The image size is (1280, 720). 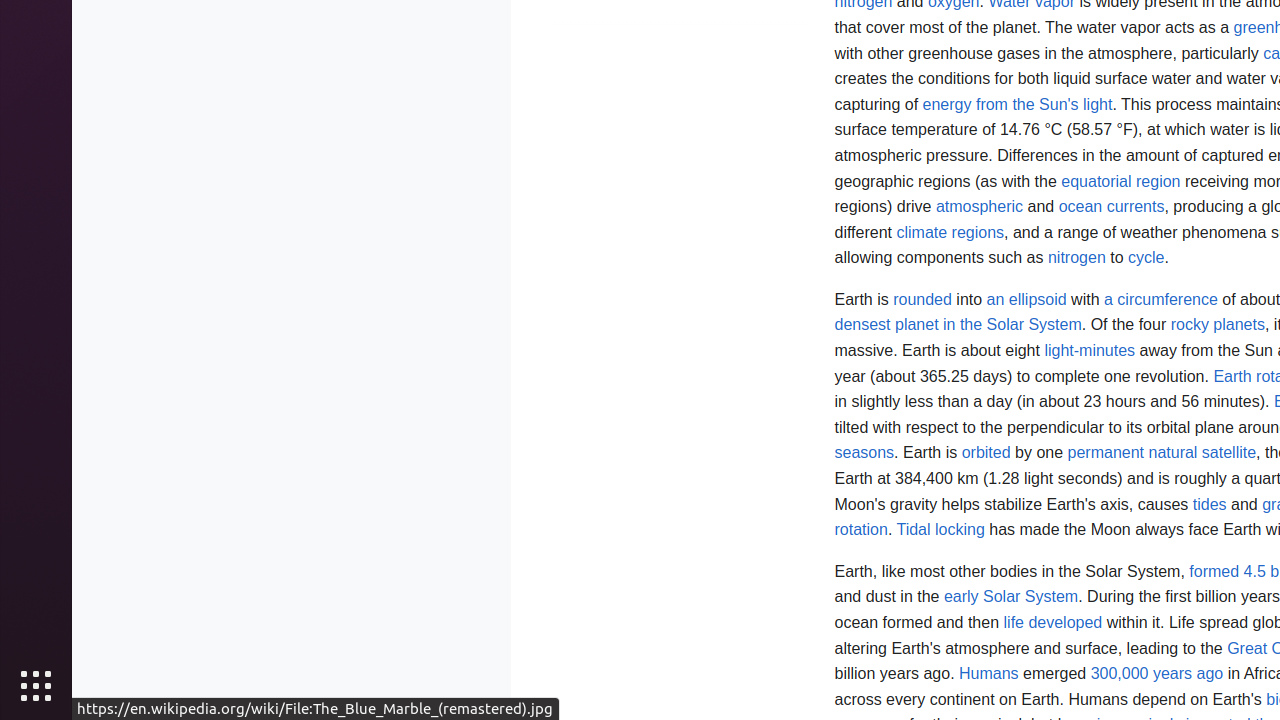 I want to click on life developed, so click(x=1053, y=622).